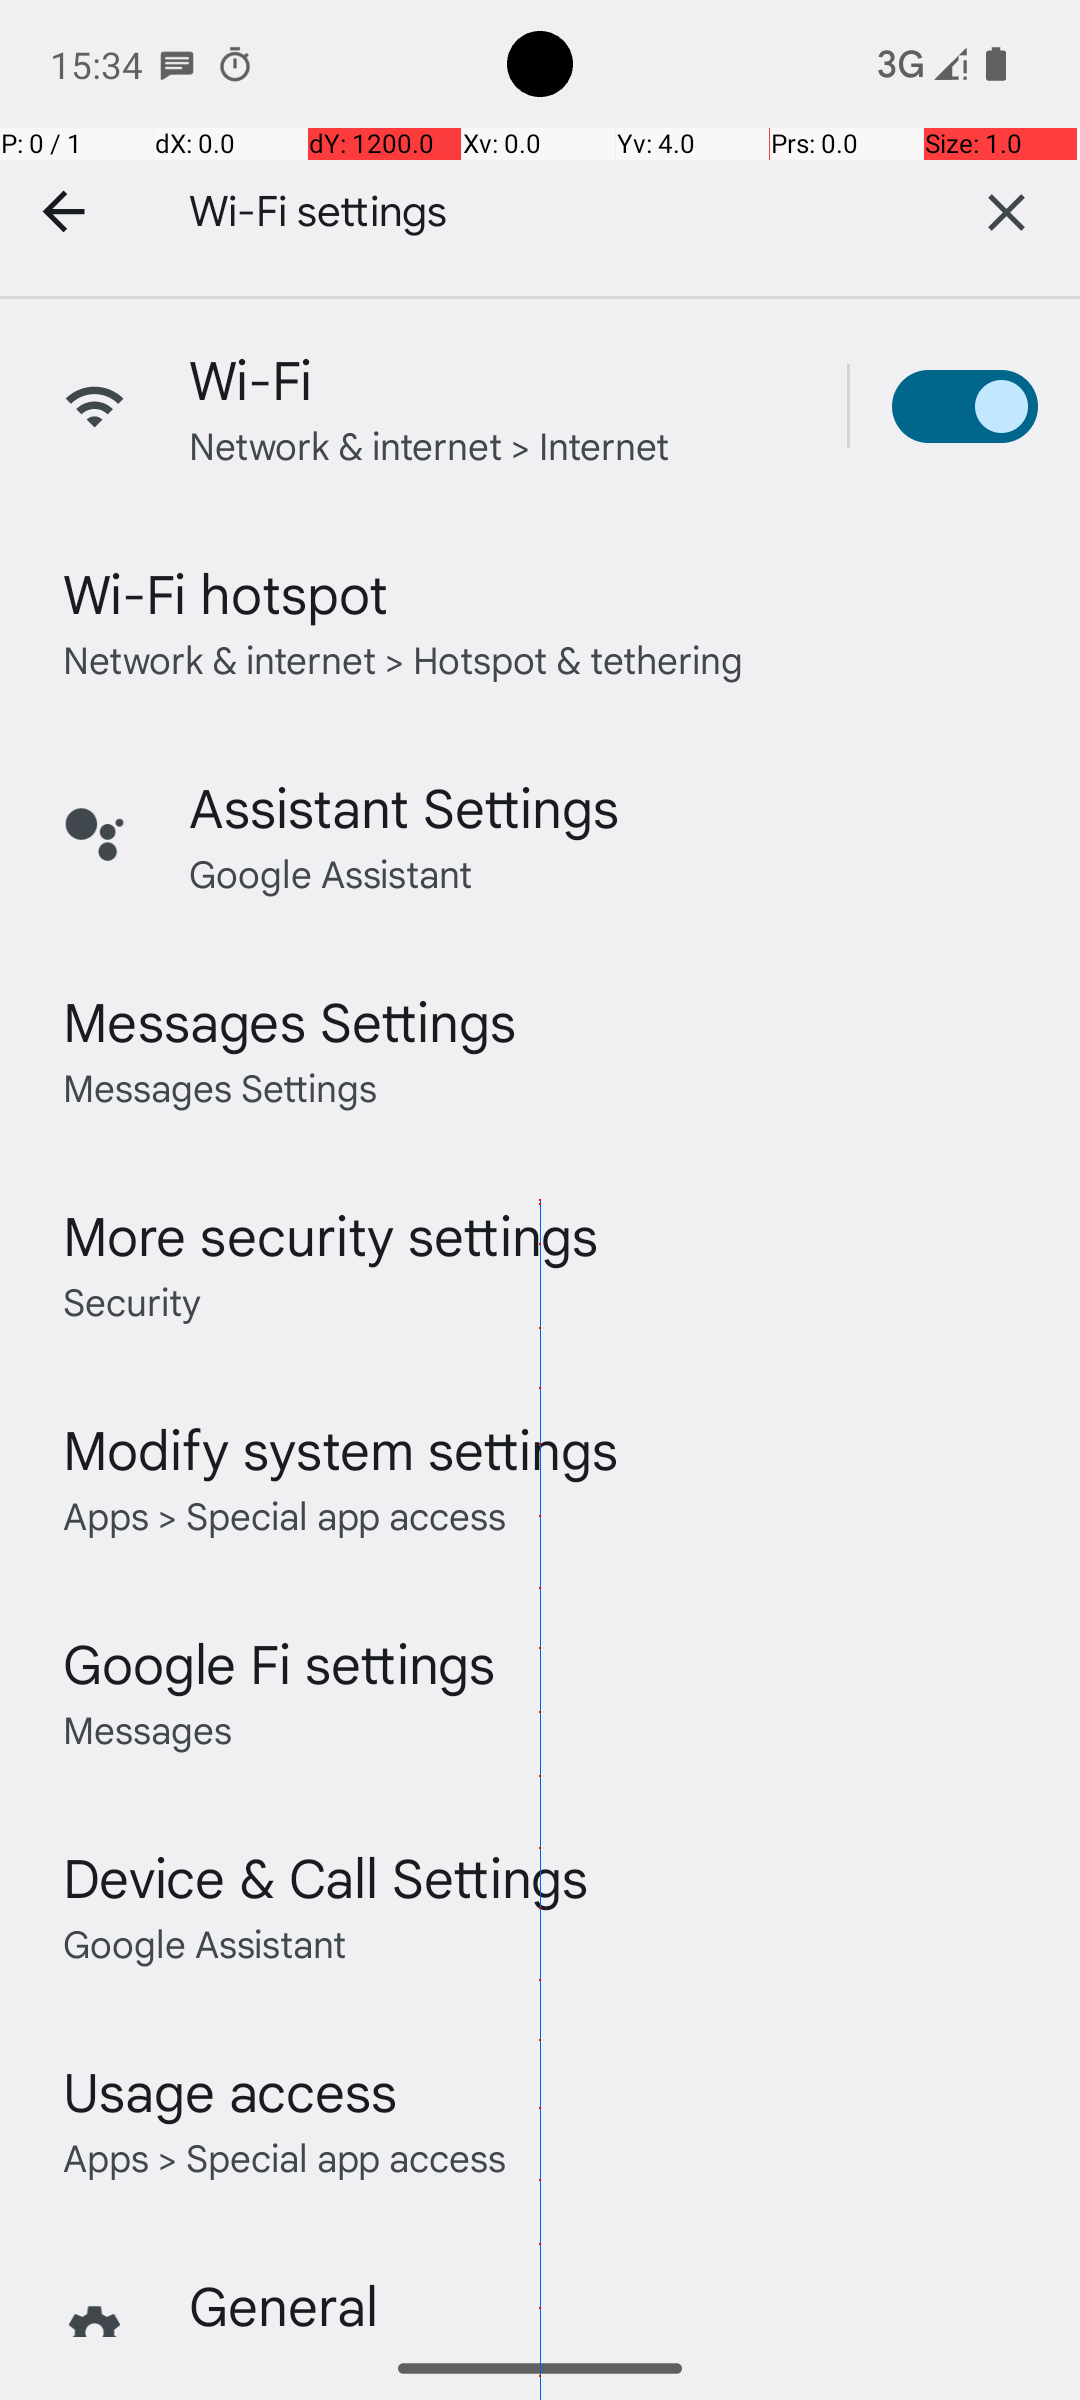 The width and height of the screenshot is (1080, 2400). Describe the element at coordinates (326, 1876) in the screenshot. I see `Device & Call Settings` at that location.